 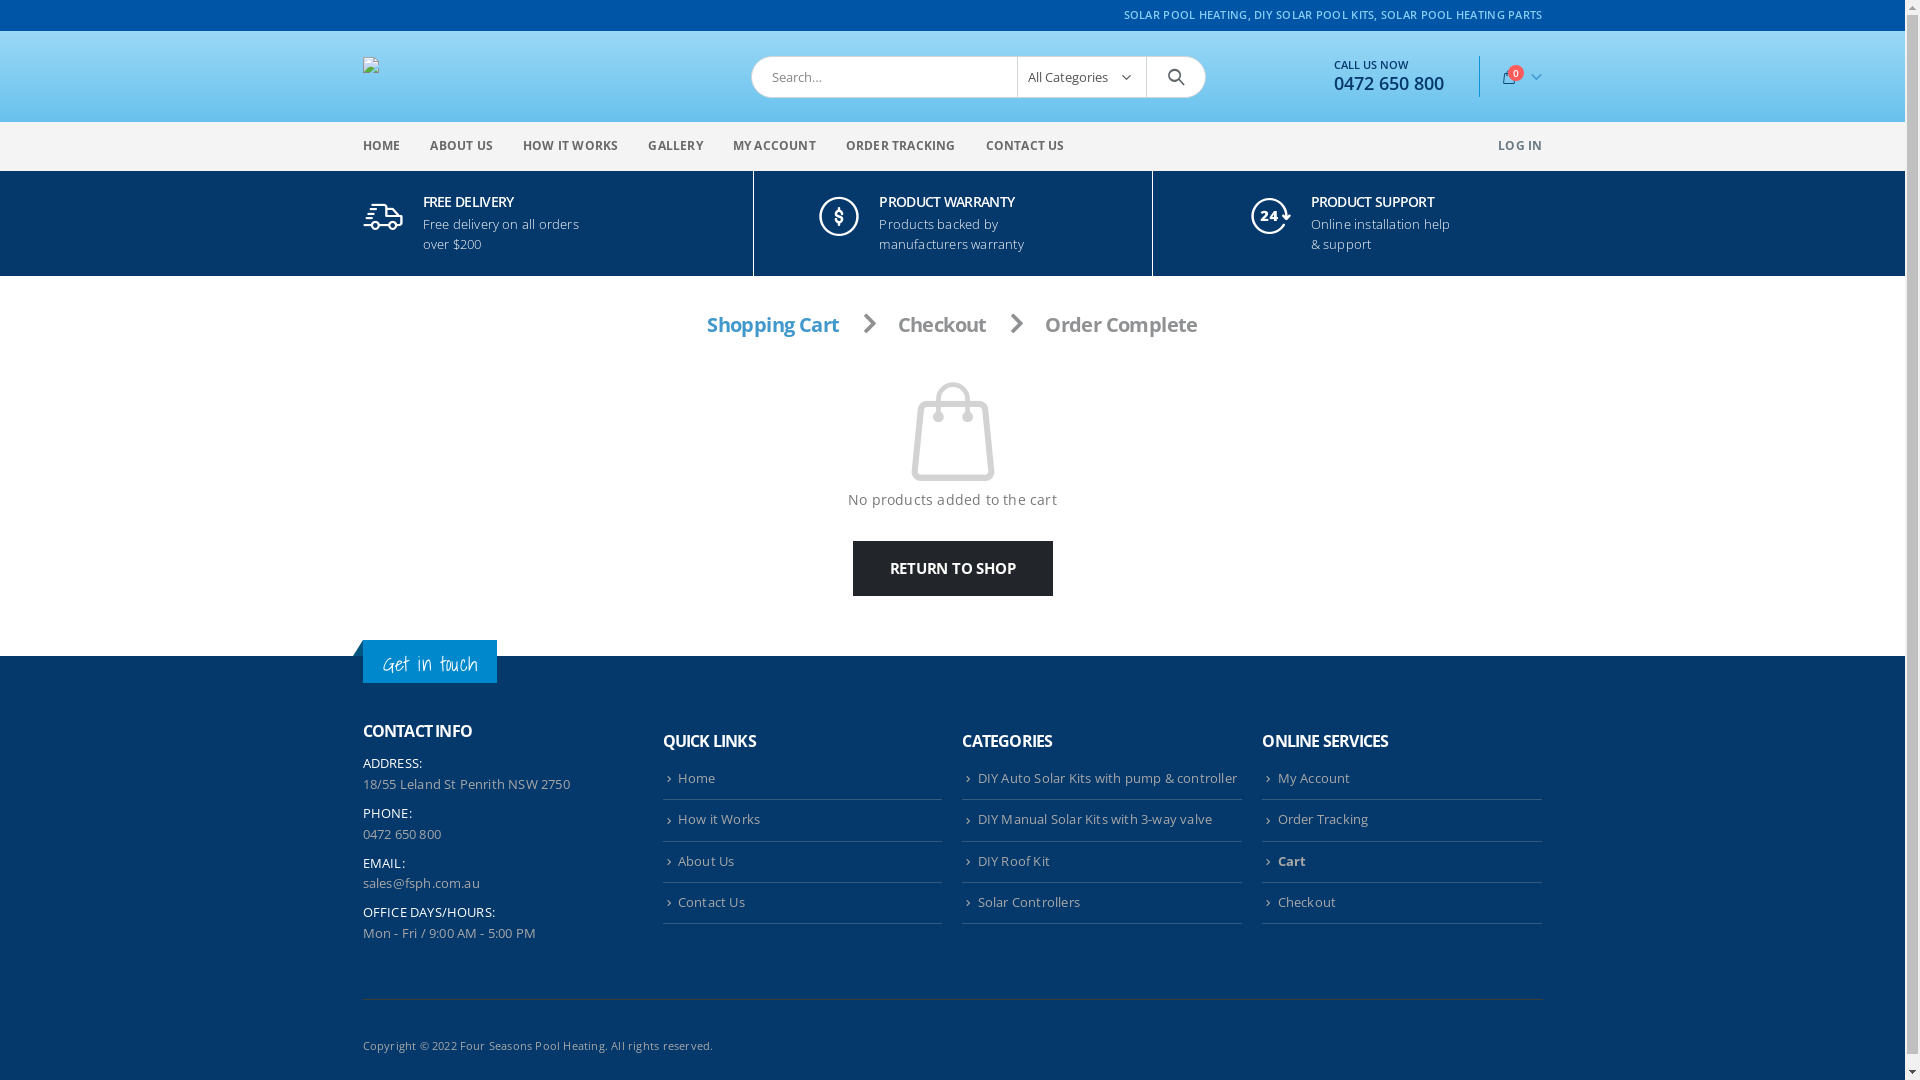 What do you see at coordinates (706, 862) in the screenshot?
I see `About Us` at bounding box center [706, 862].